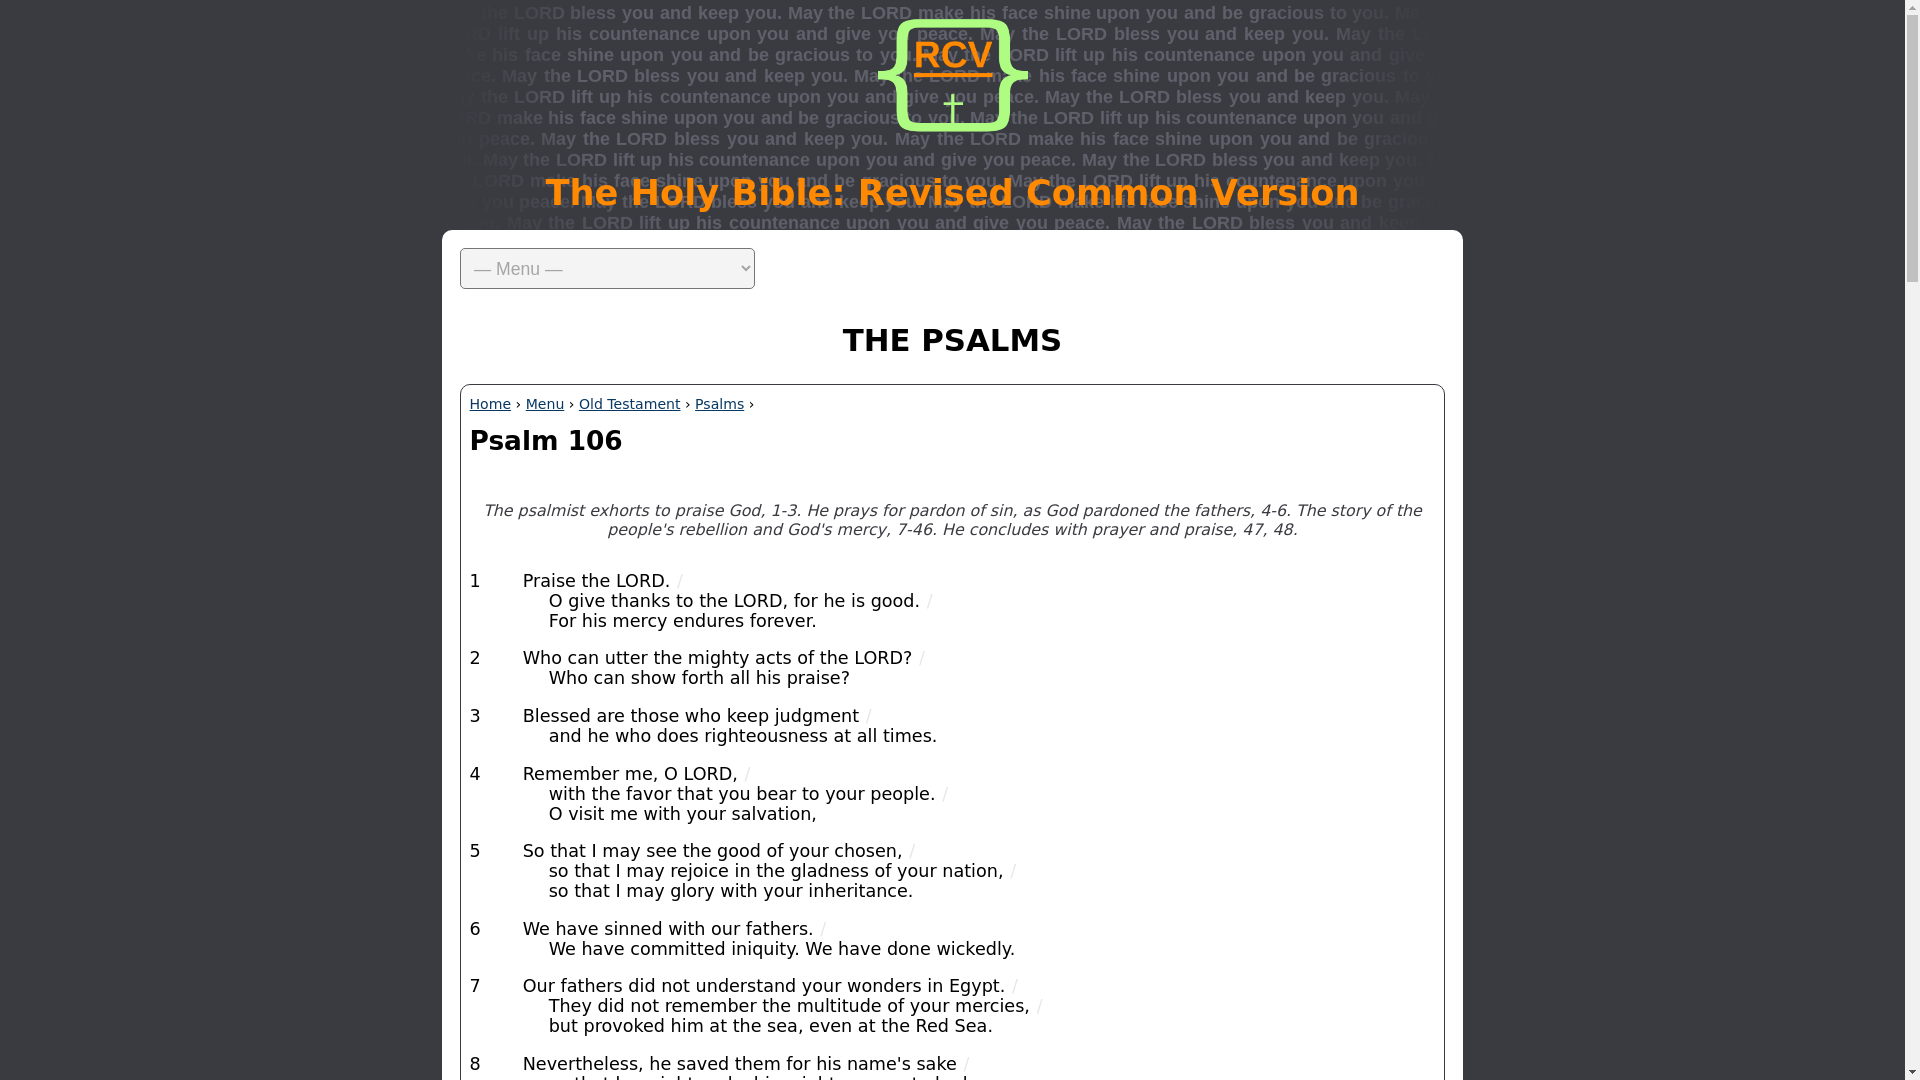  What do you see at coordinates (491, 404) in the screenshot?
I see `Home` at bounding box center [491, 404].